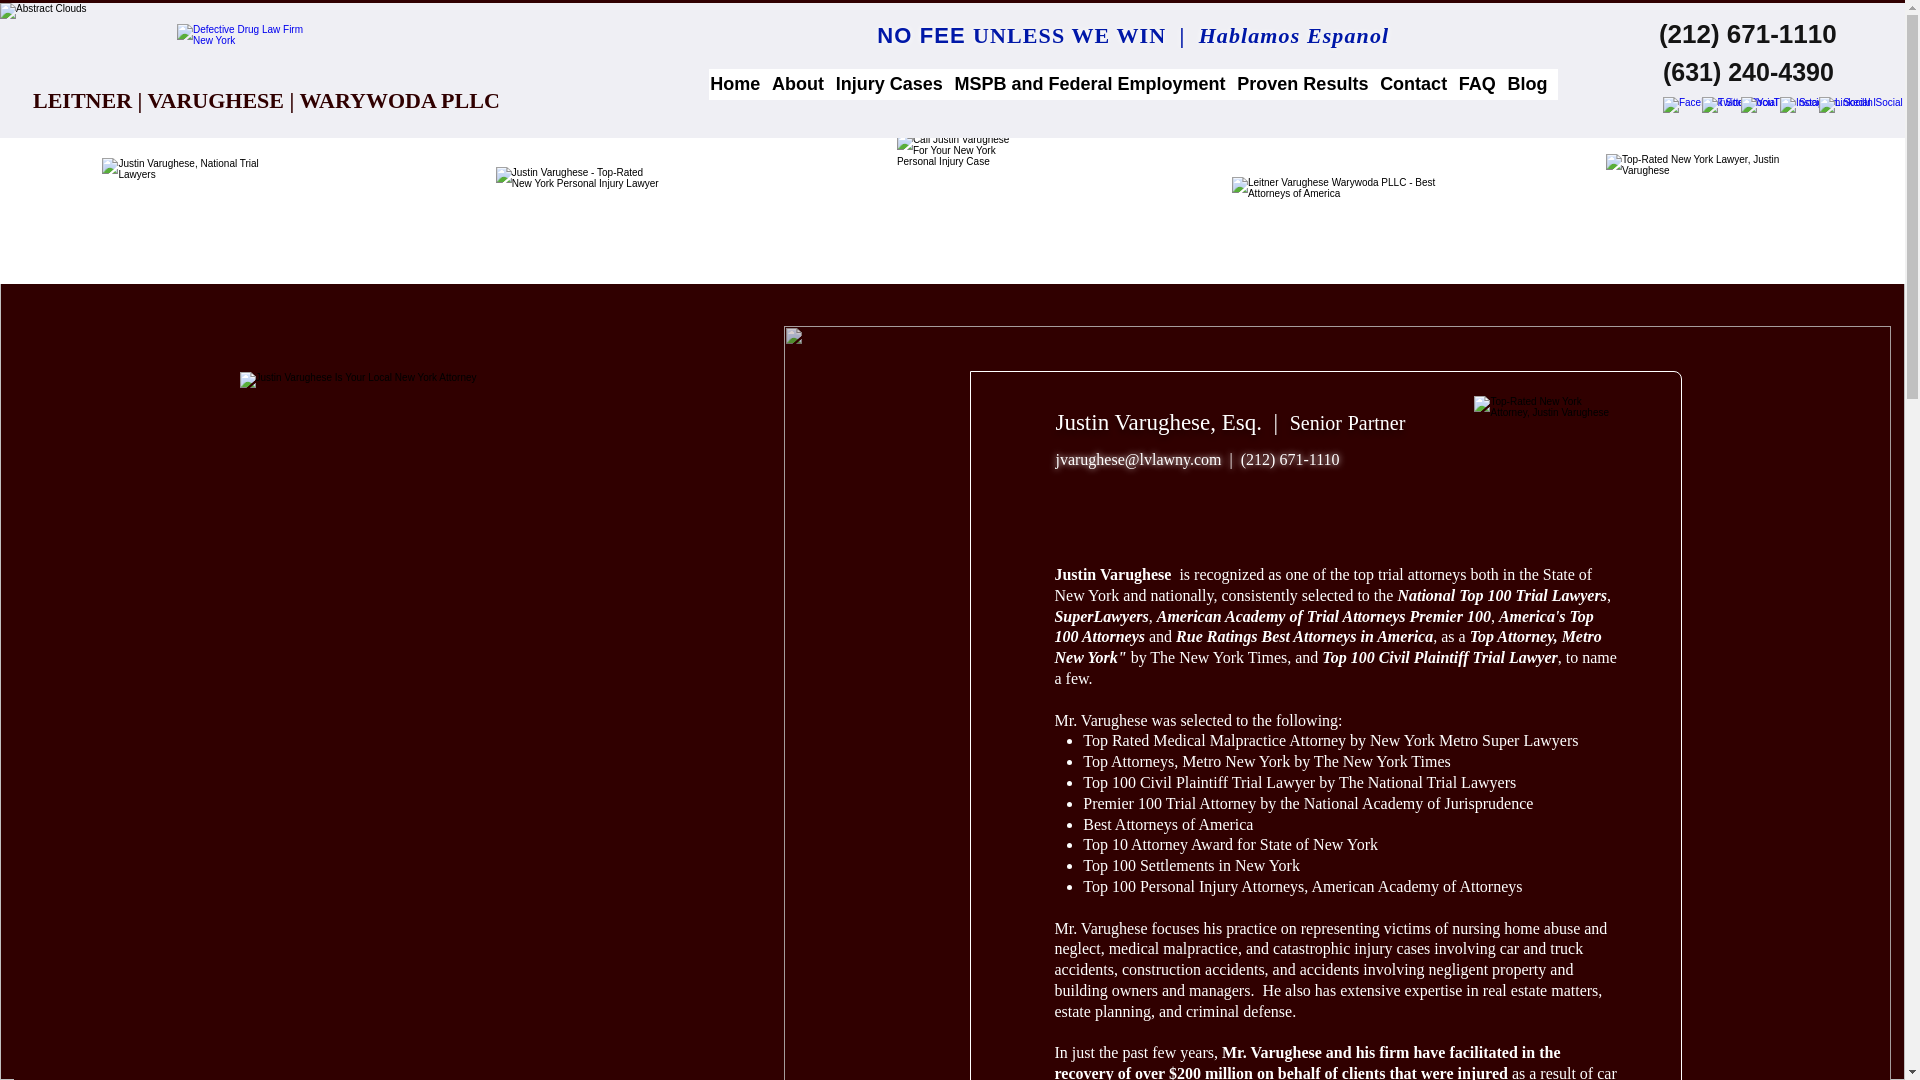 The height and width of the screenshot is (1080, 1920). I want to click on MSPB and Federal Employment, so click(1095, 84).